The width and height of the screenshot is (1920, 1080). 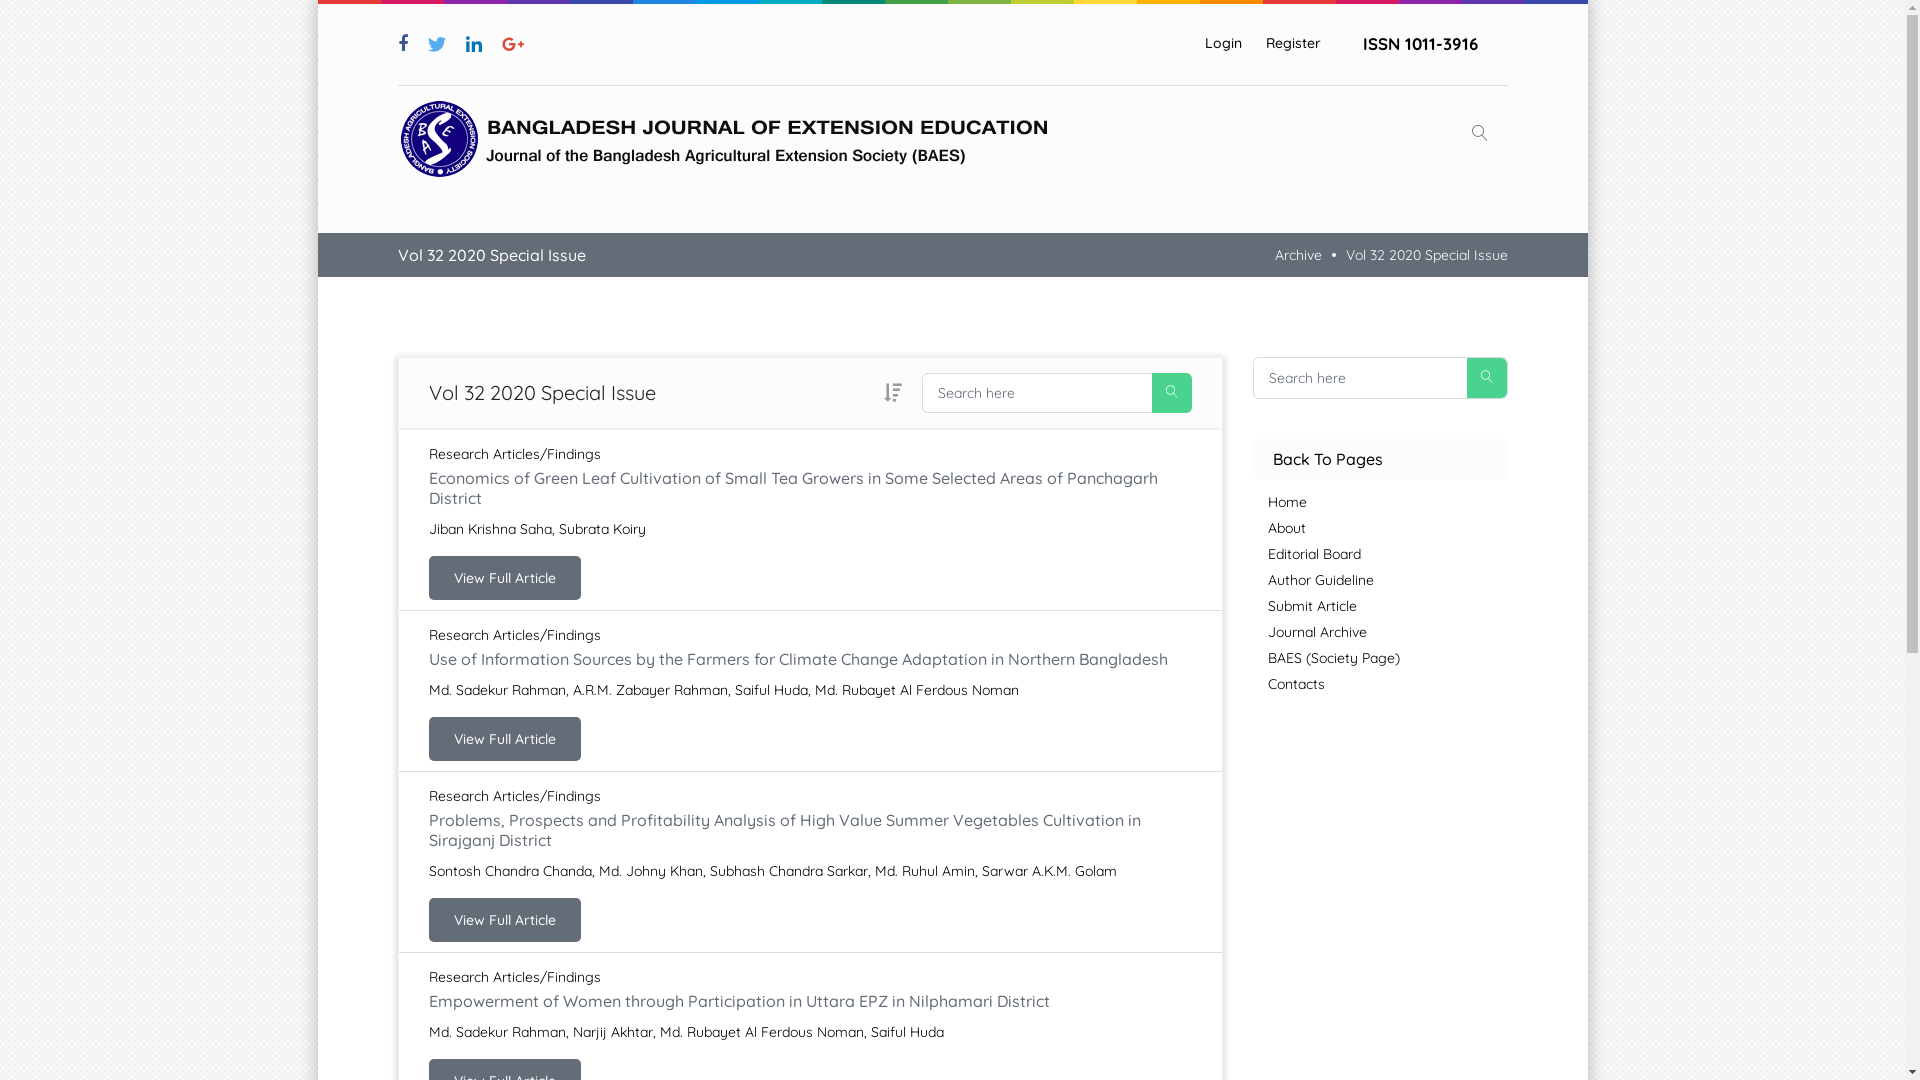 I want to click on View Full Article, so click(x=504, y=578).